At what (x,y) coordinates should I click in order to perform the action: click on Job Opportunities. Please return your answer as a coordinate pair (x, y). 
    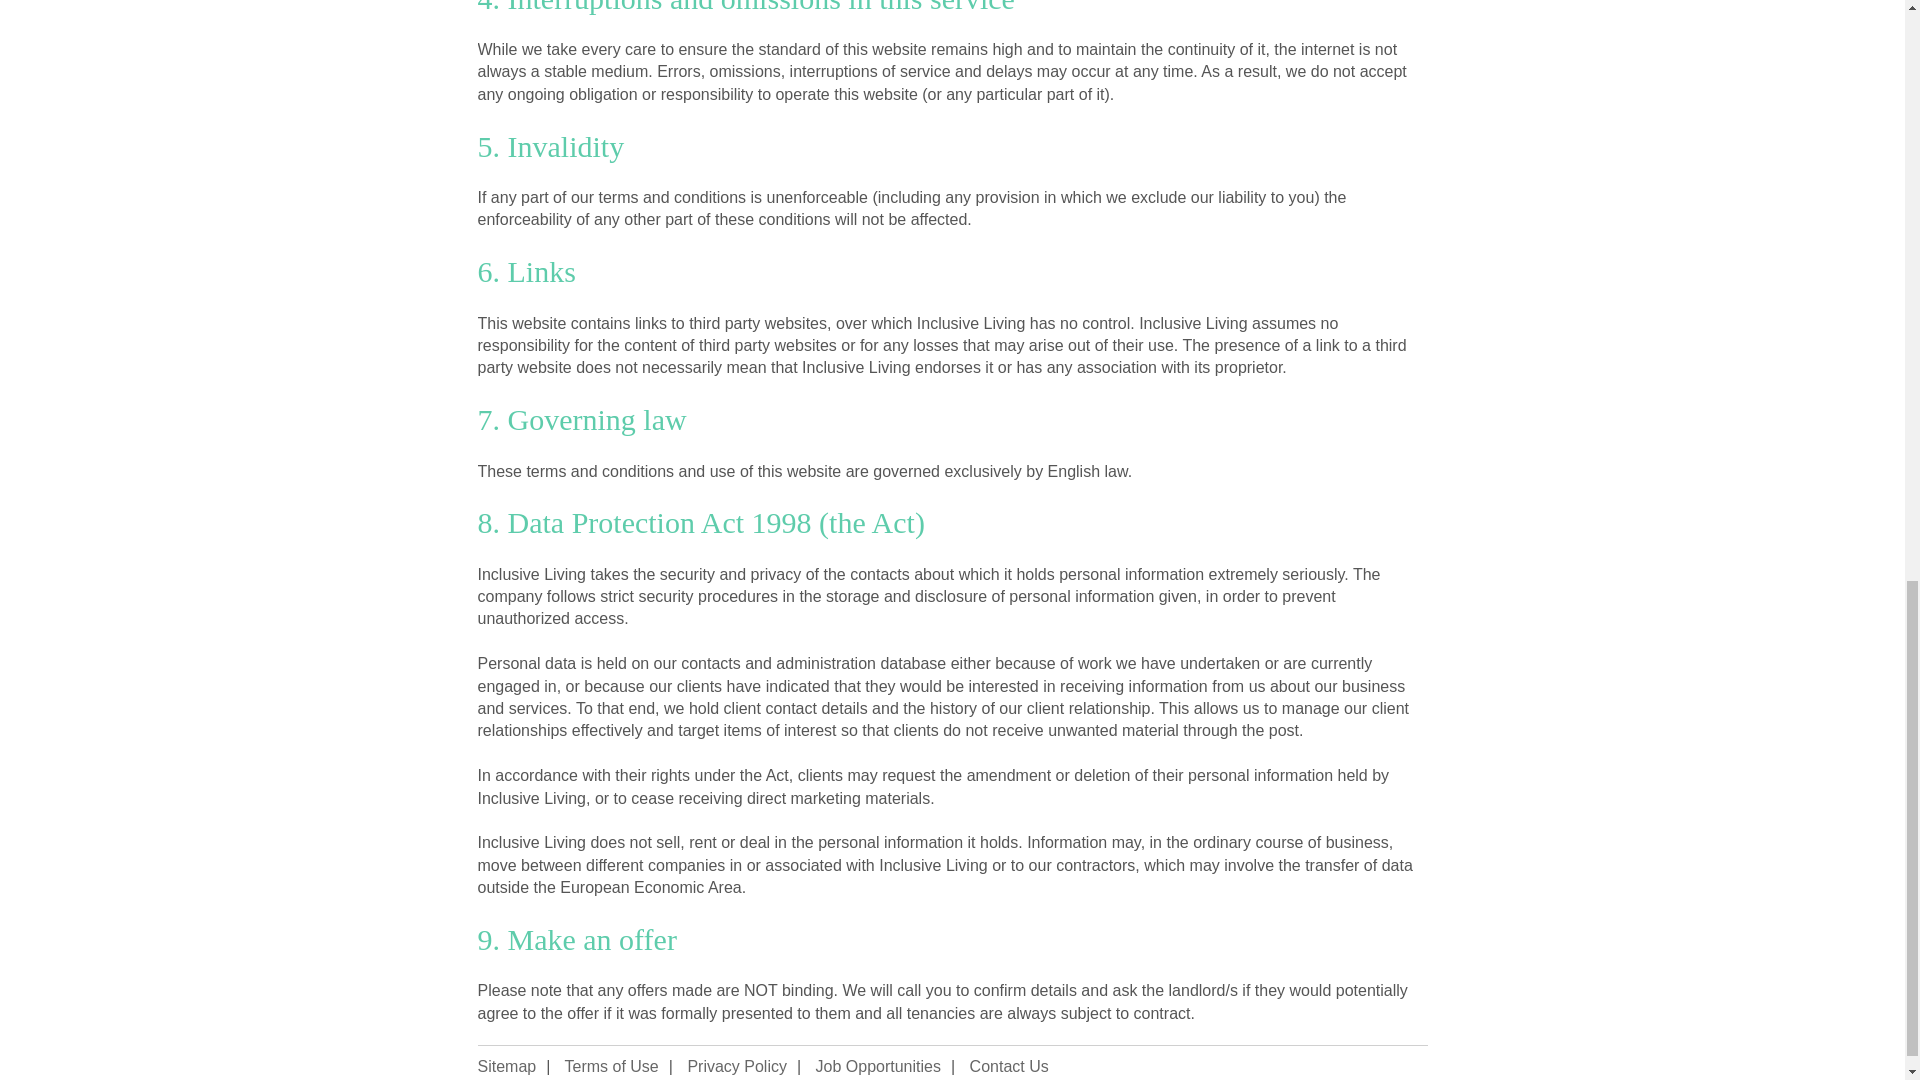
    Looking at the image, I should click on (878, 1066).